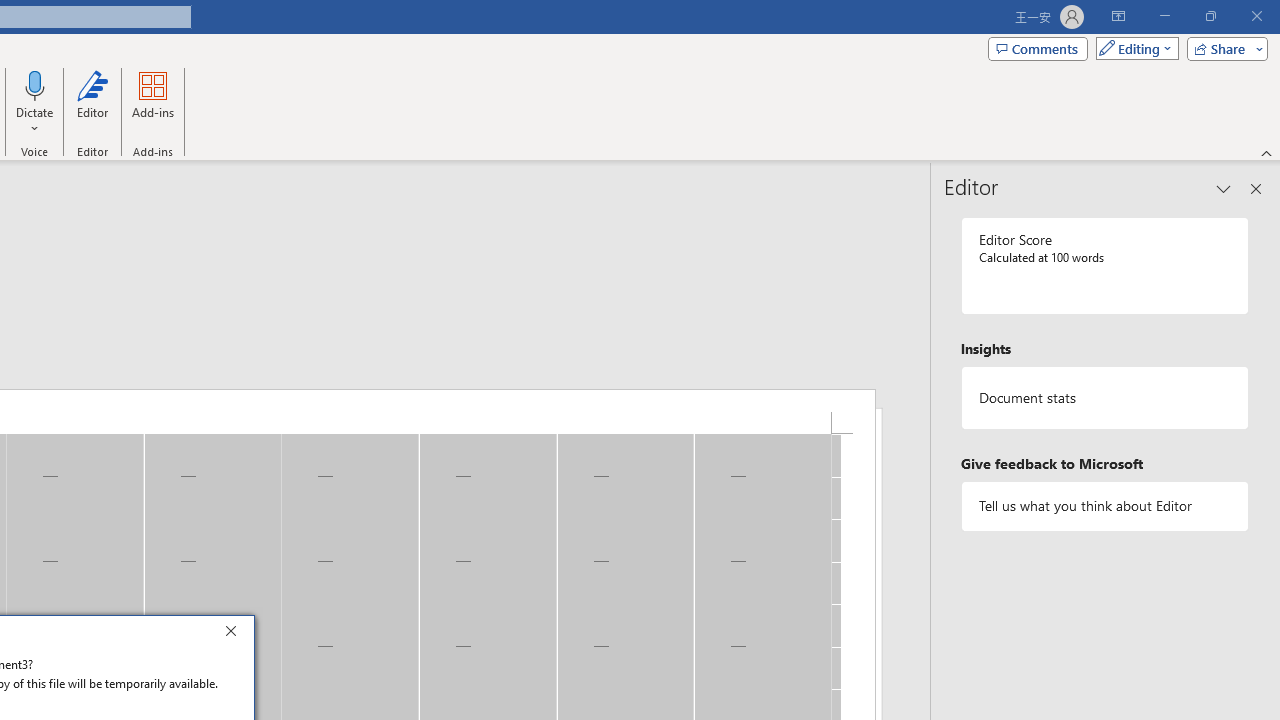 Image resolution: width=1280 pixels, height=720 pixels. I want to click on Mode, so click(1133, 48).